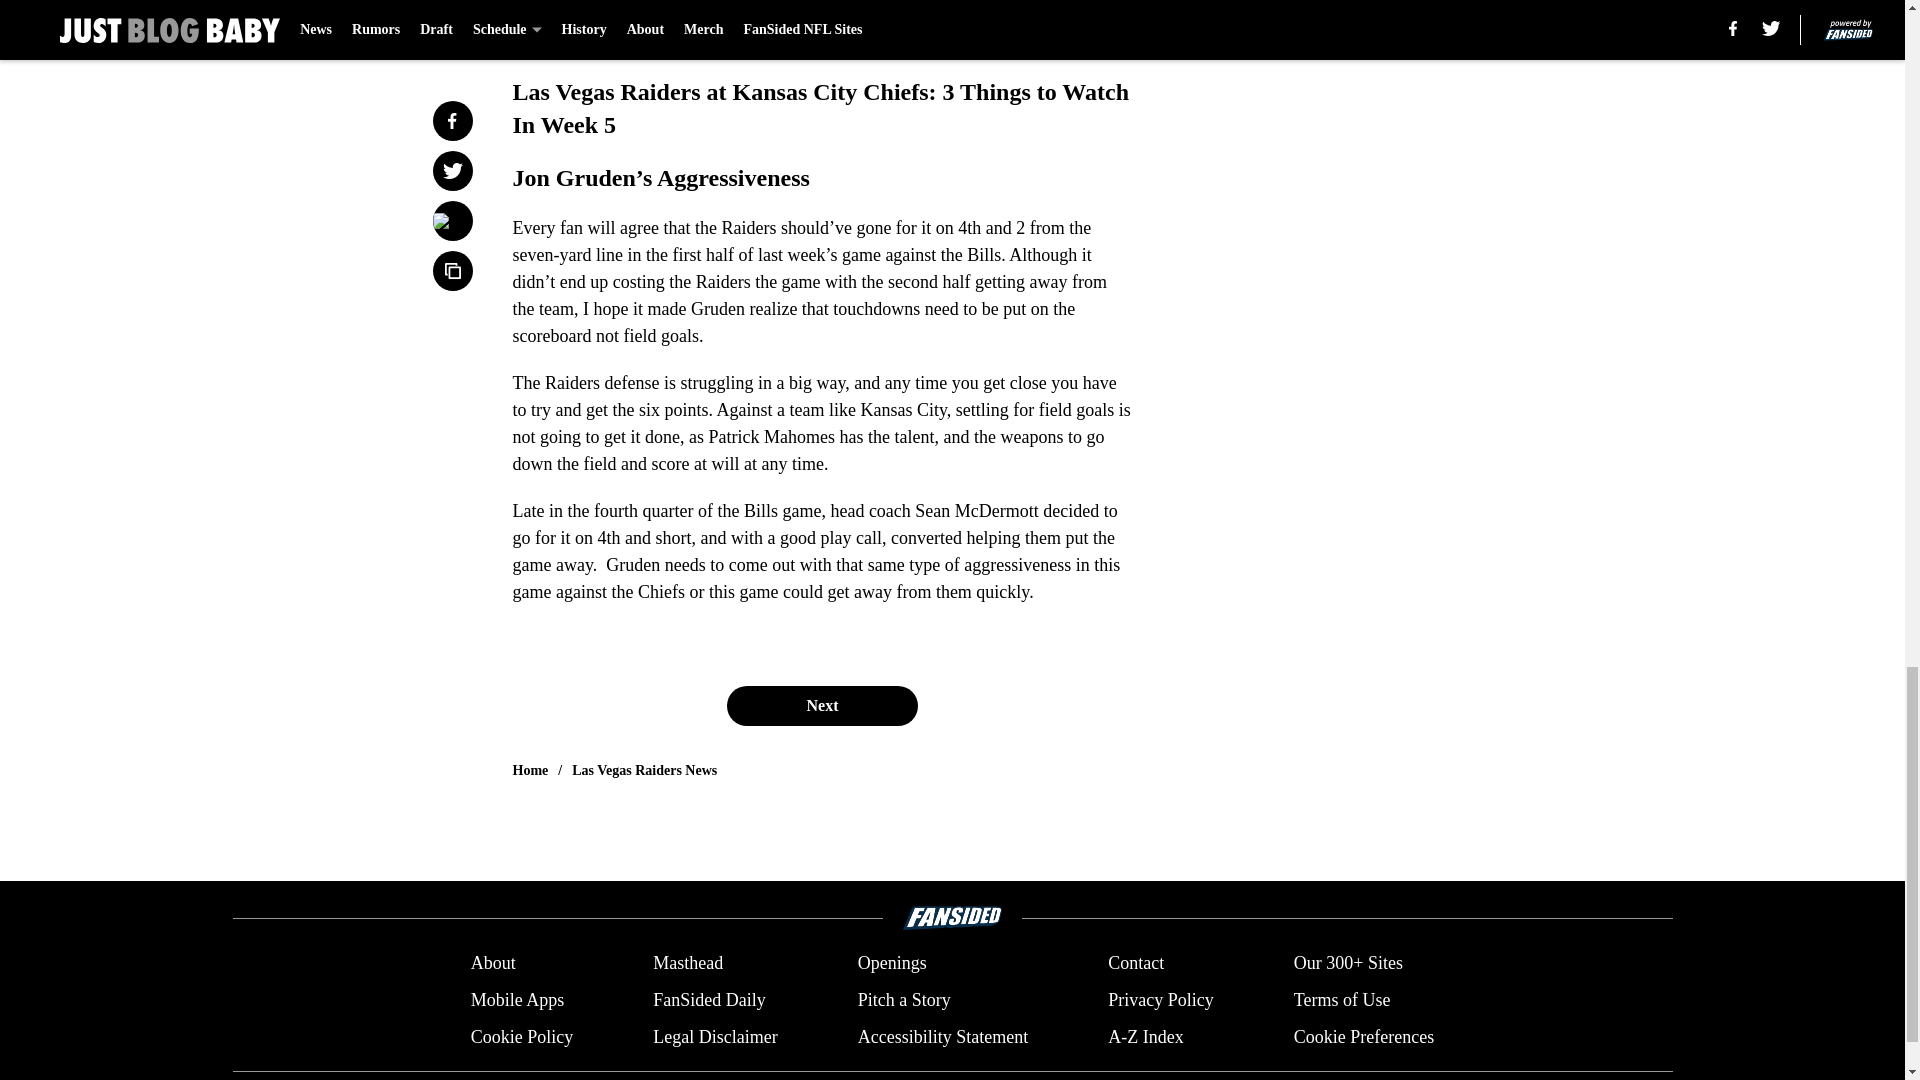 The width and height of the screenshot is (1920, 1080). I want to click on Openings, so click(892, 964).